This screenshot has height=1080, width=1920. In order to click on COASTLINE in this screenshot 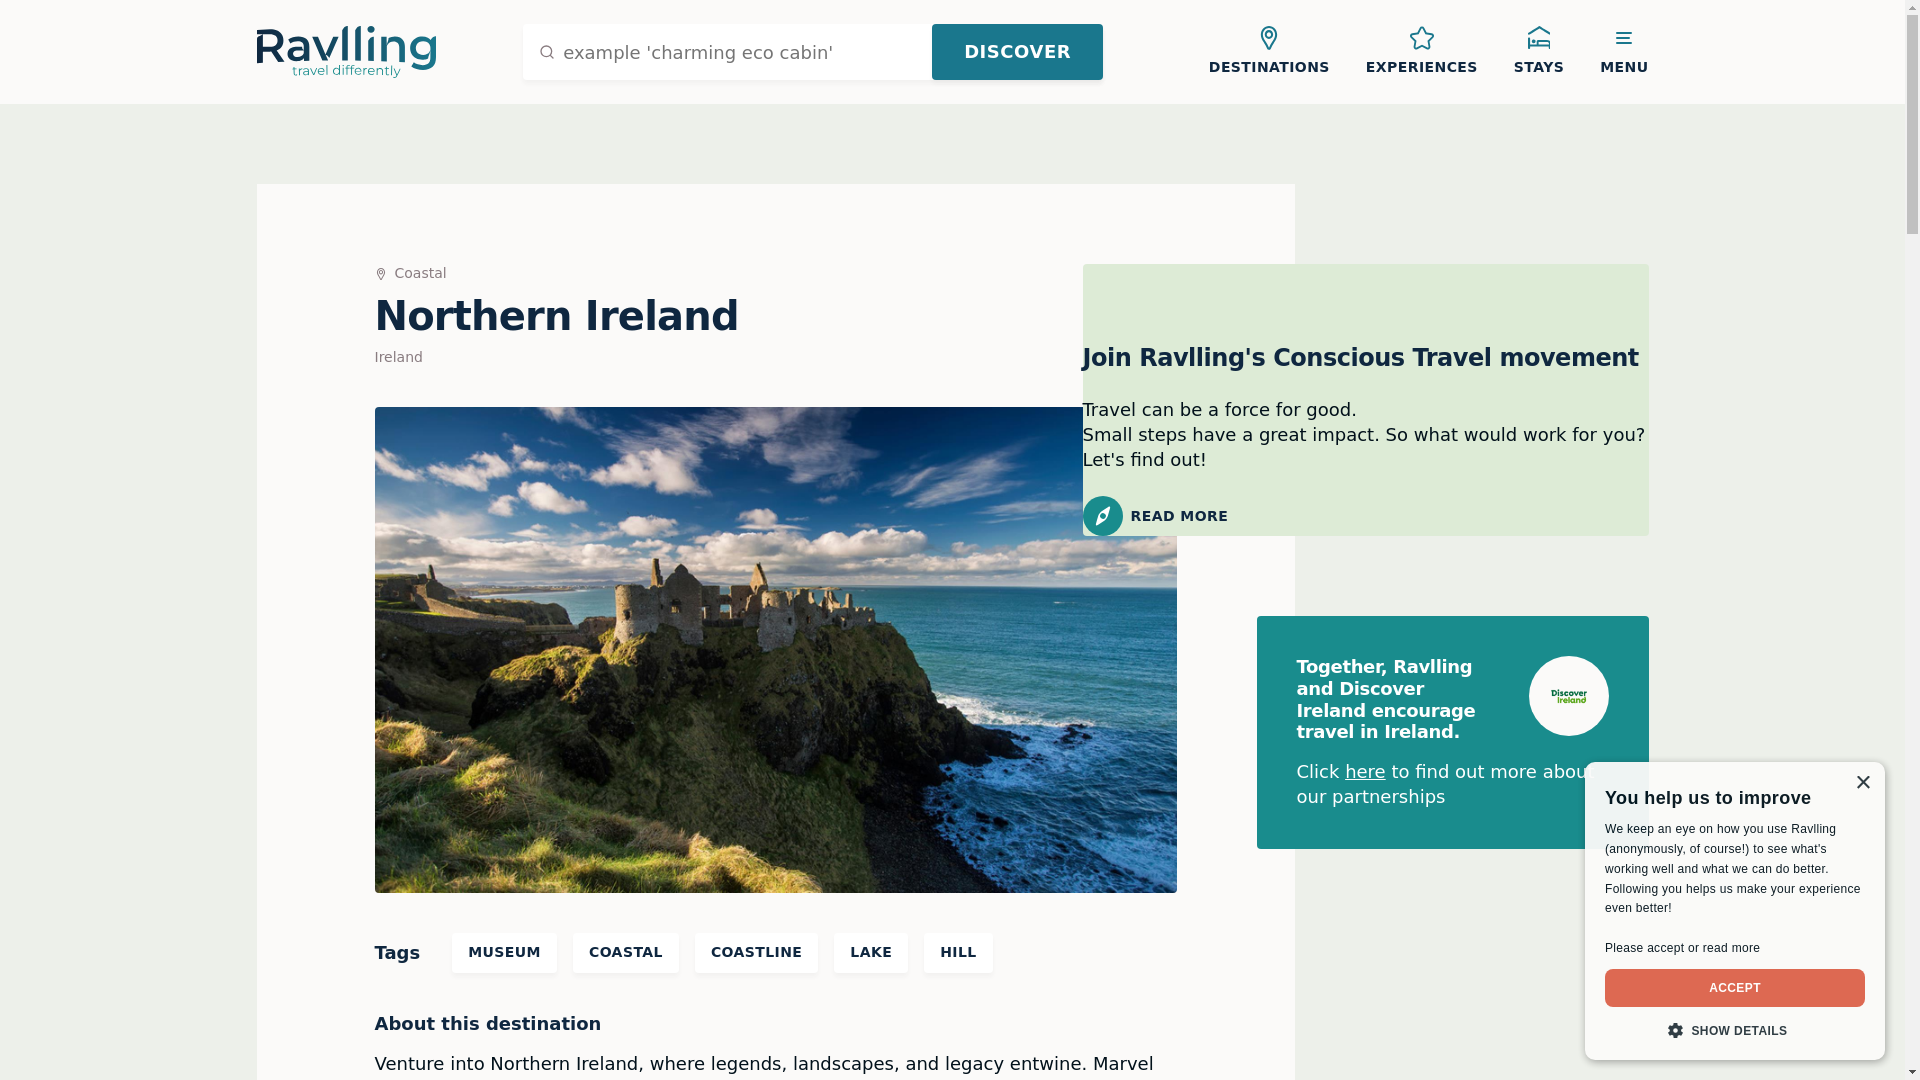, I will do `click(756, 953)`.